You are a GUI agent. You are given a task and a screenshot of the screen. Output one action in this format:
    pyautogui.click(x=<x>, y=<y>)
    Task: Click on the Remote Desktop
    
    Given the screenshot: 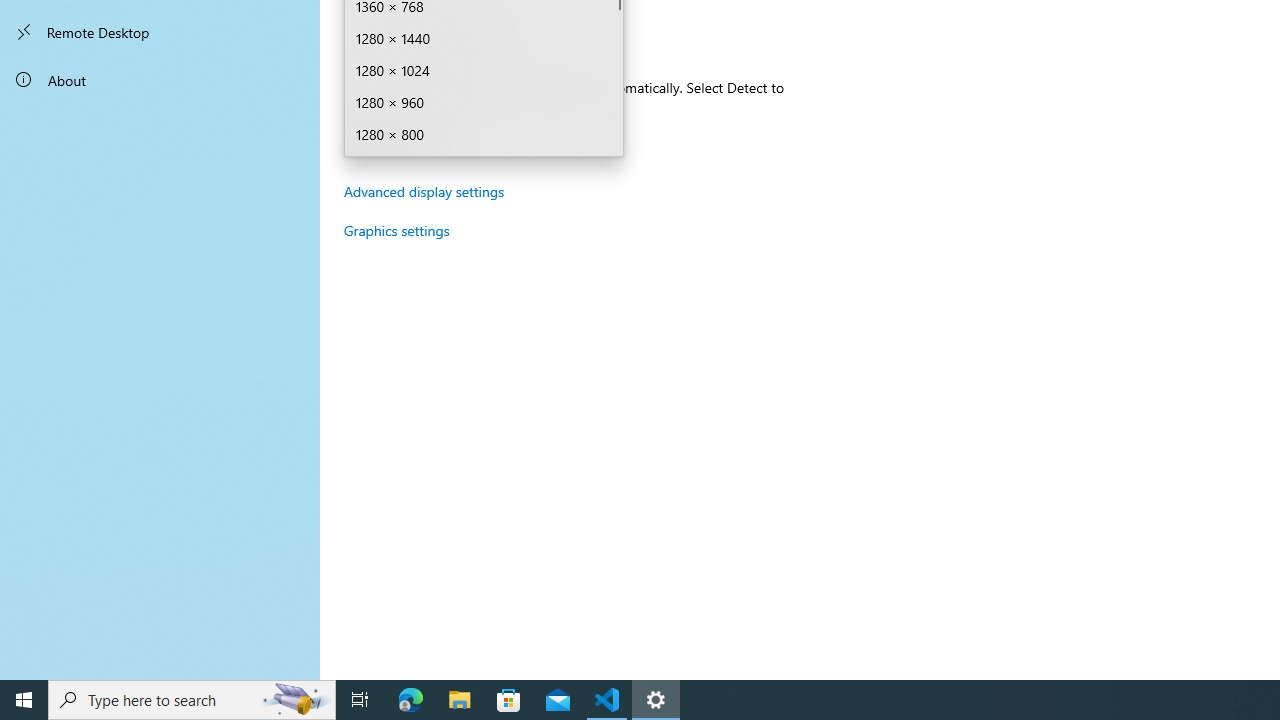 What is the action you would take?
    pyautogui.click(x=160, y=32)
    